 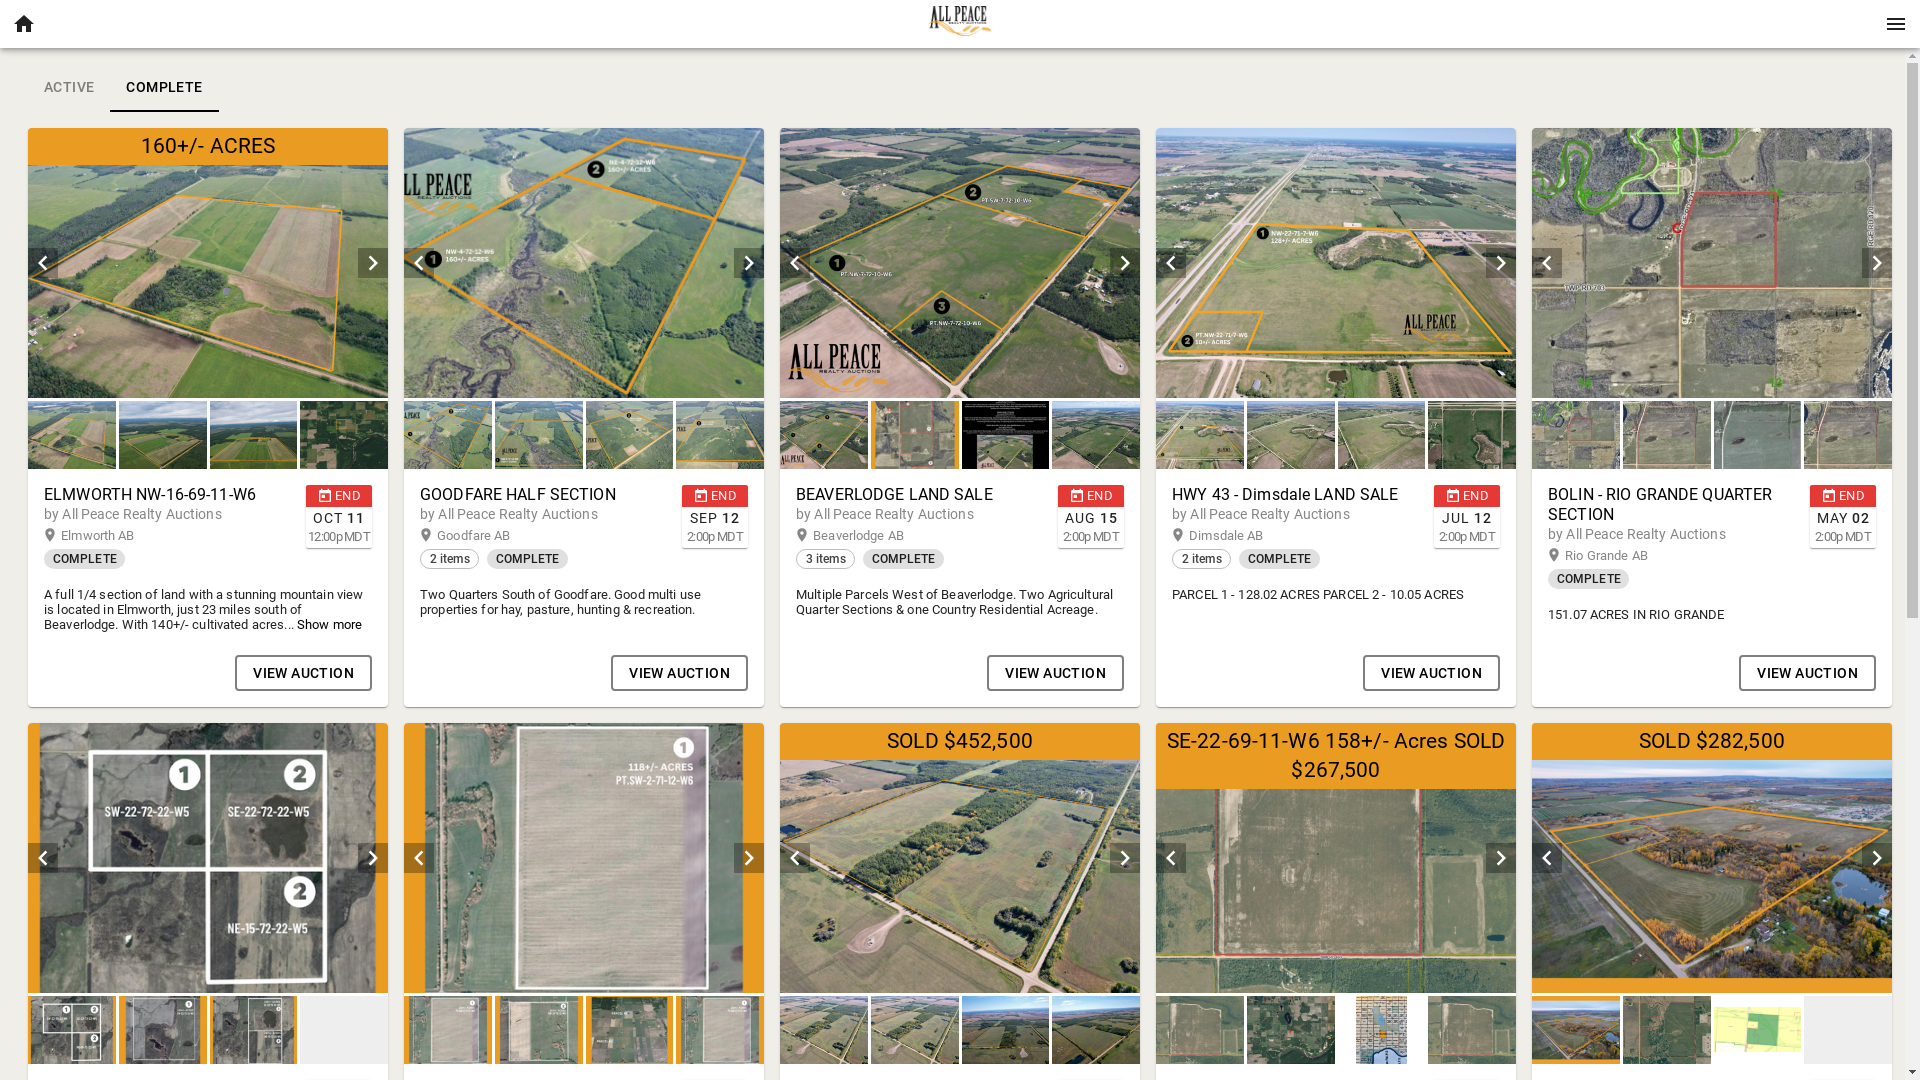 I want to click on VIEW AUCTION, so click(x=1808, y=673).